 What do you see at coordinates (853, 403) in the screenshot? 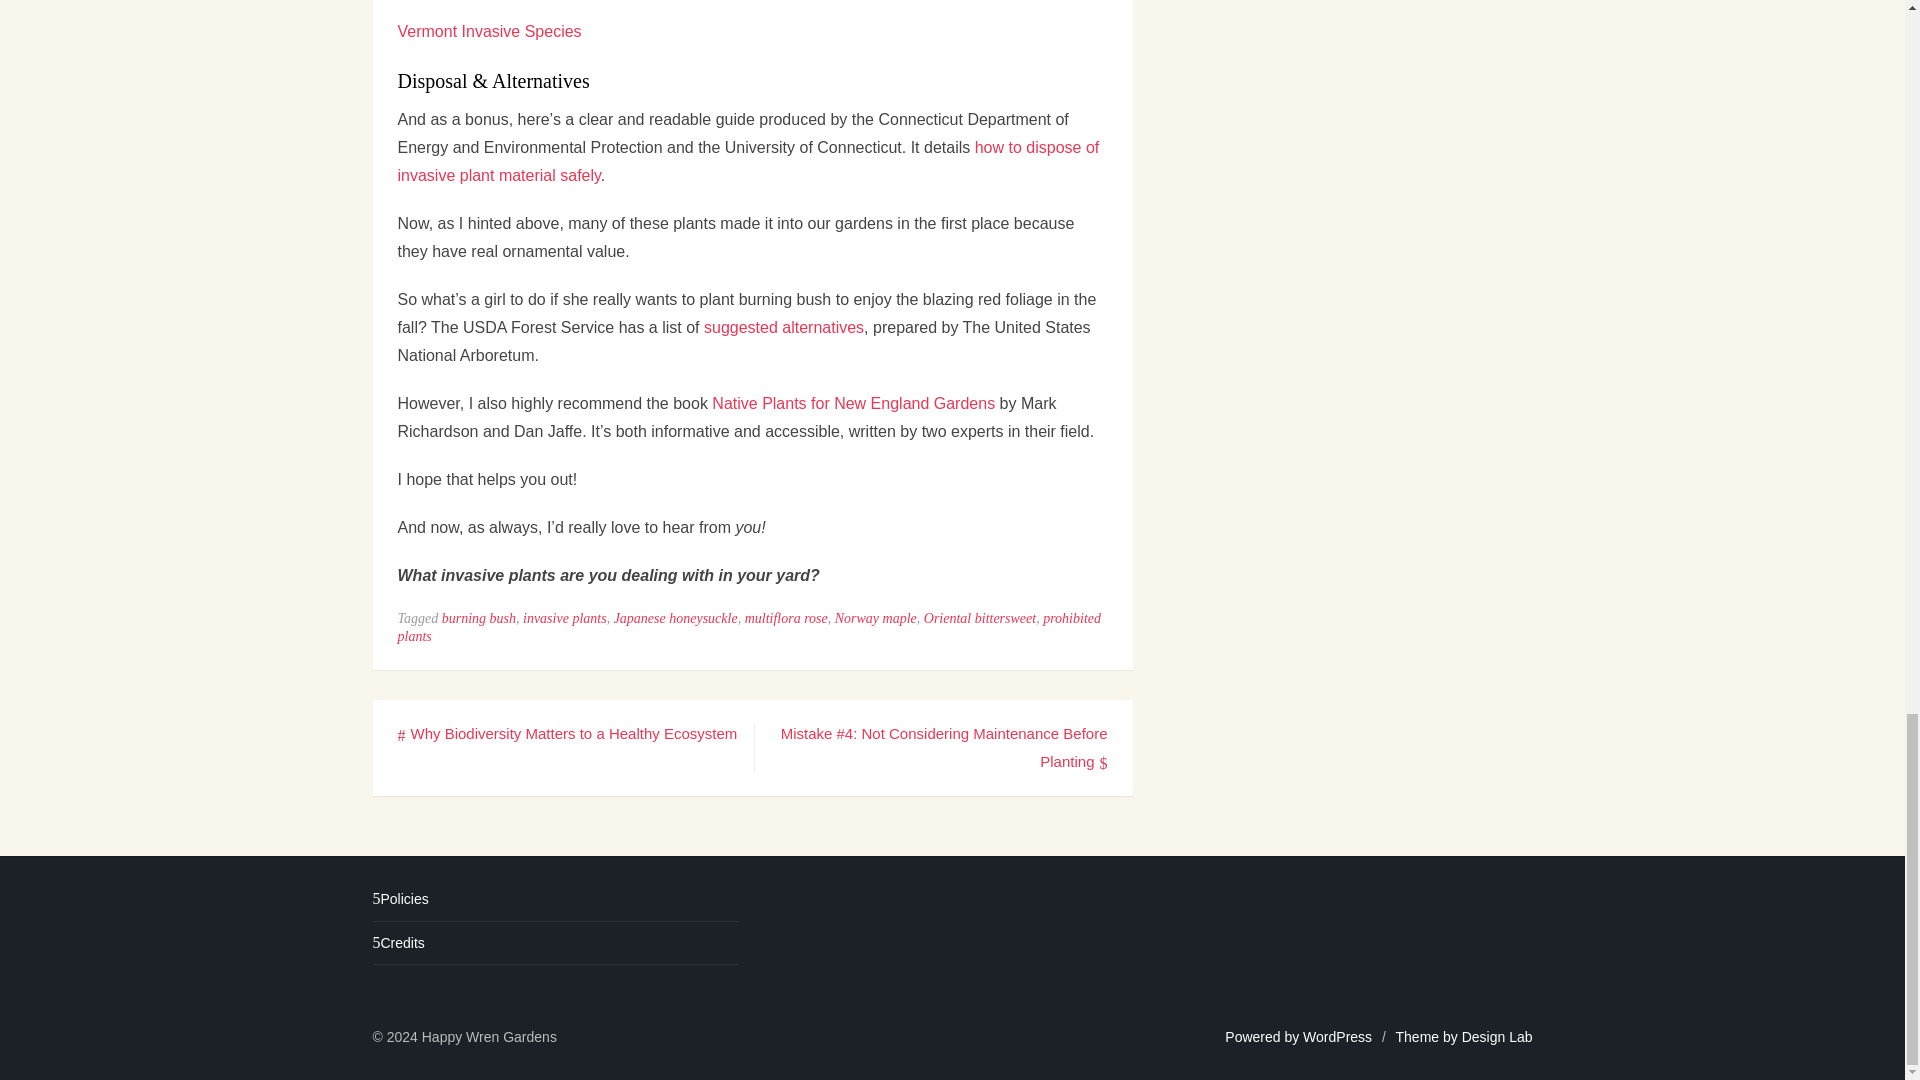
I see `Native Plants for New England Gardens` at bounding box center [853, 403].